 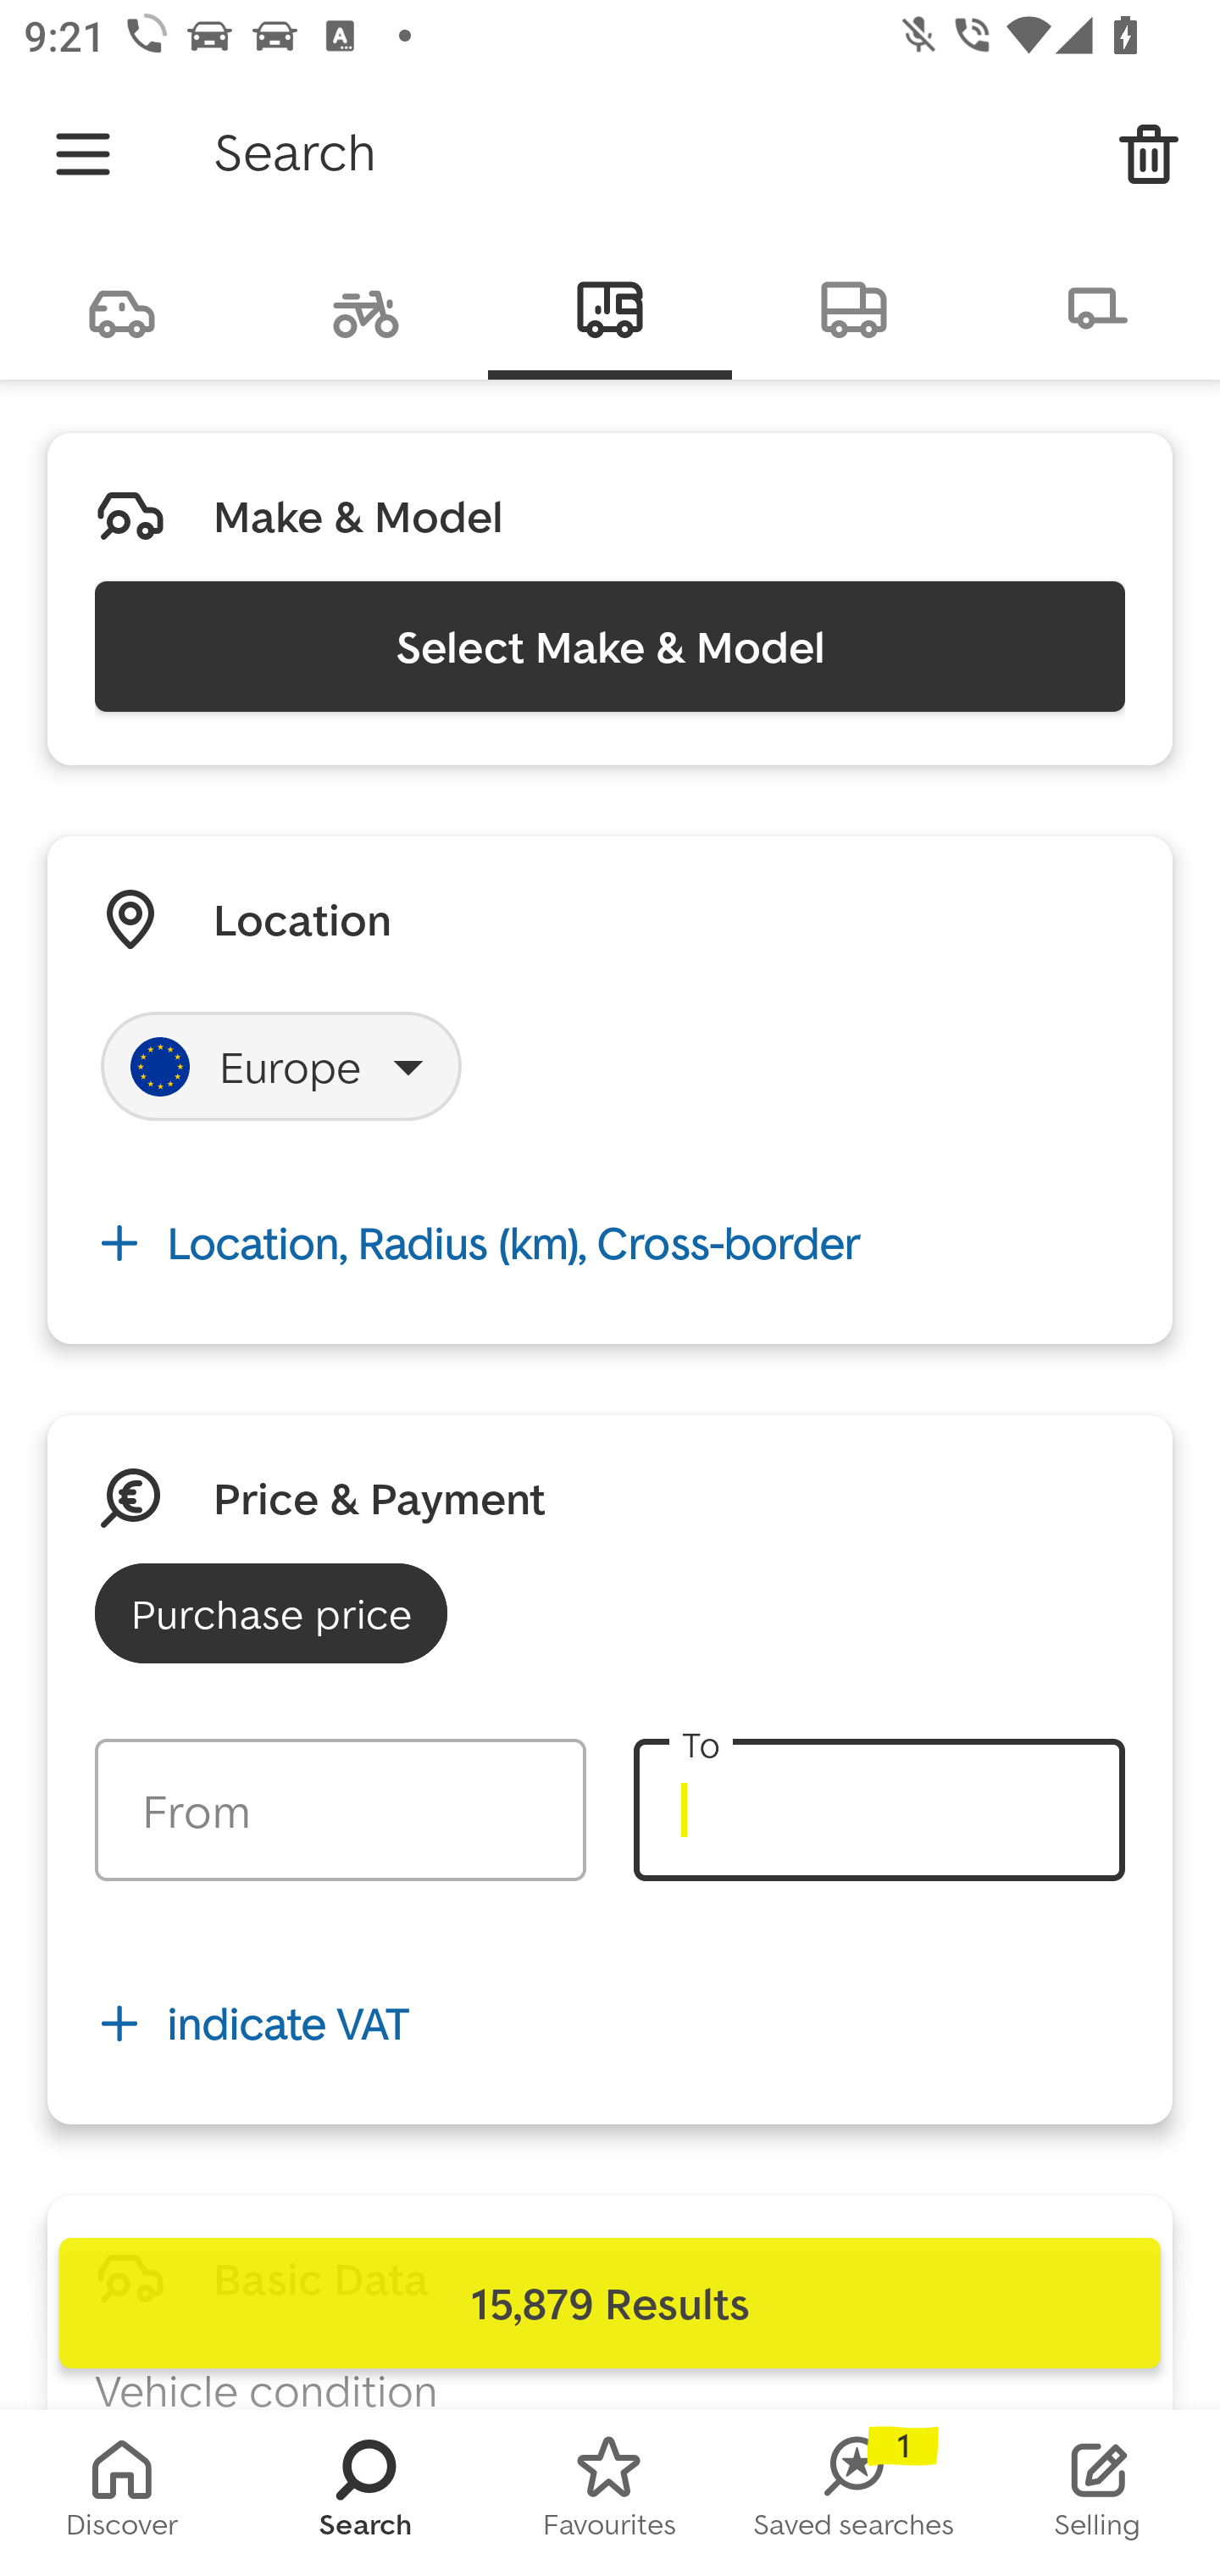 I want to click on Navigate up, so click(x=83, y=154).